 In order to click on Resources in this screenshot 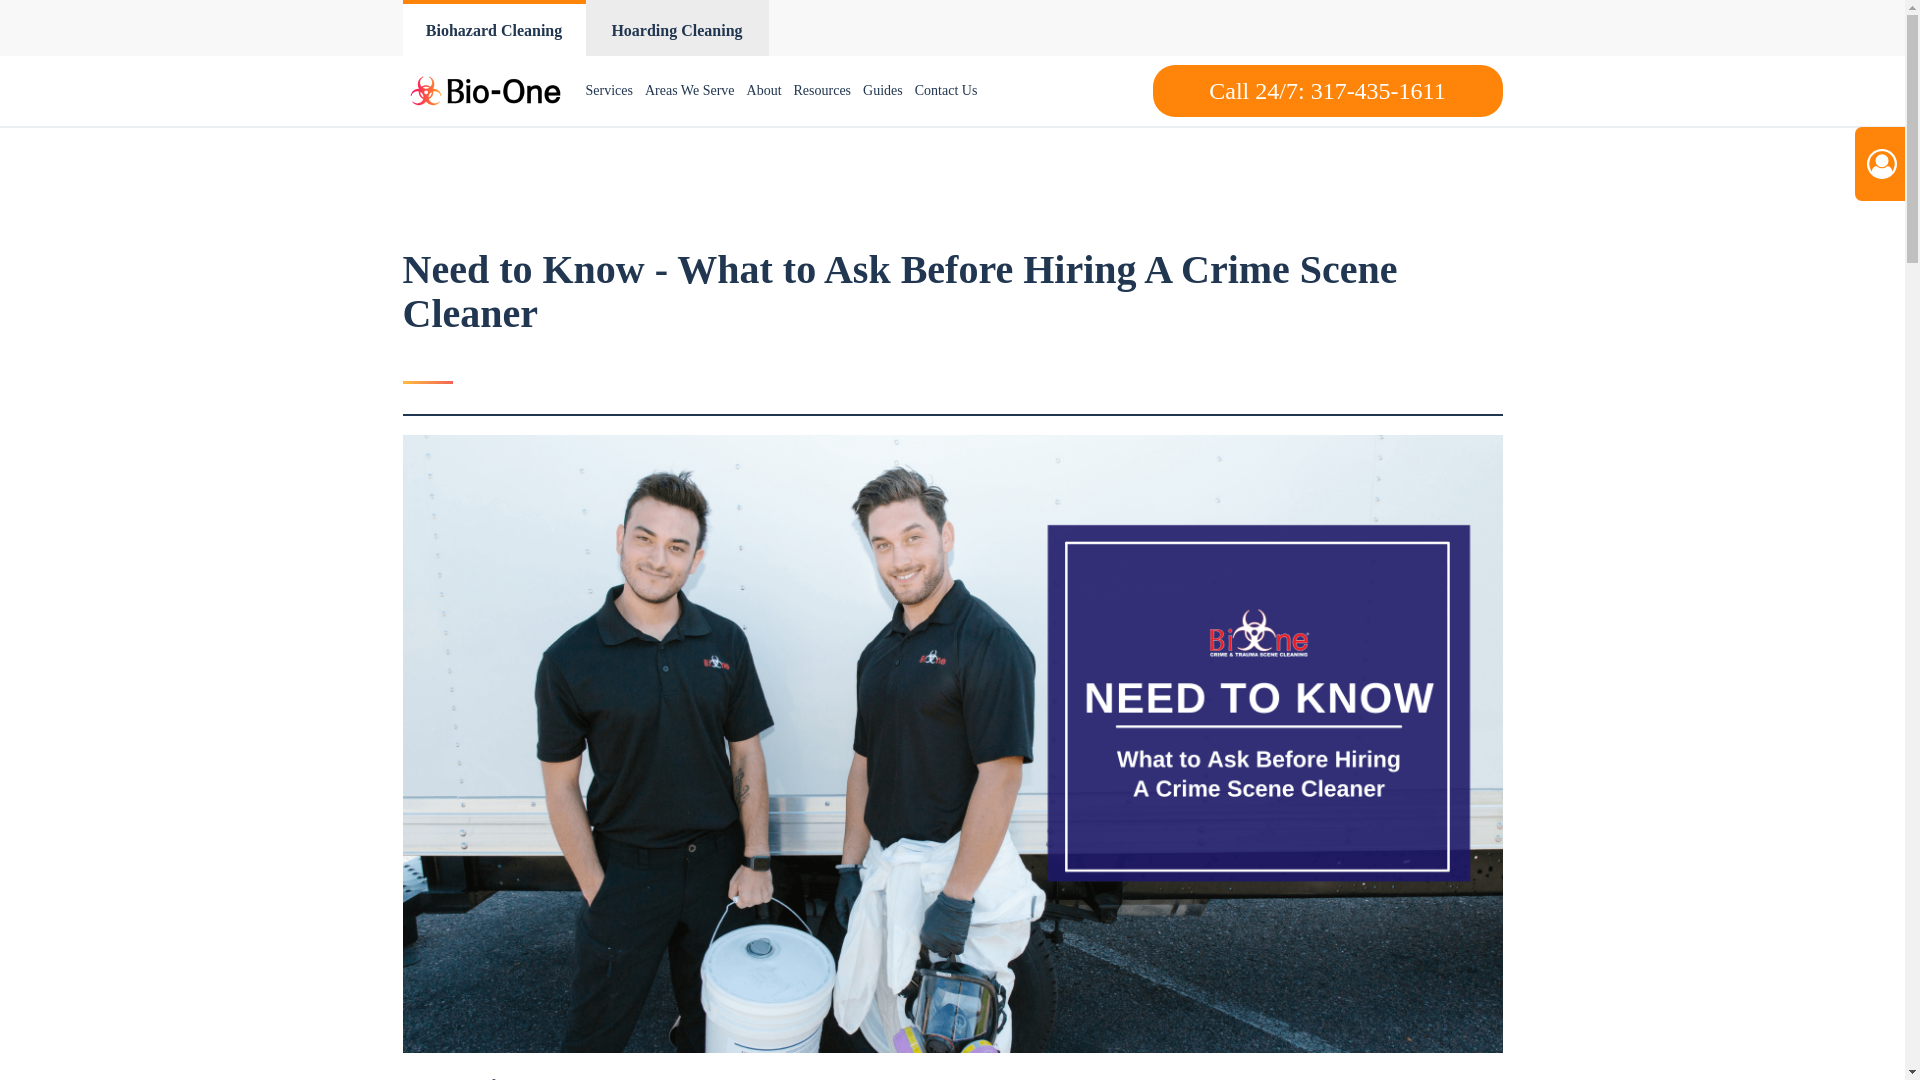, I will do `click(822, 91)`.